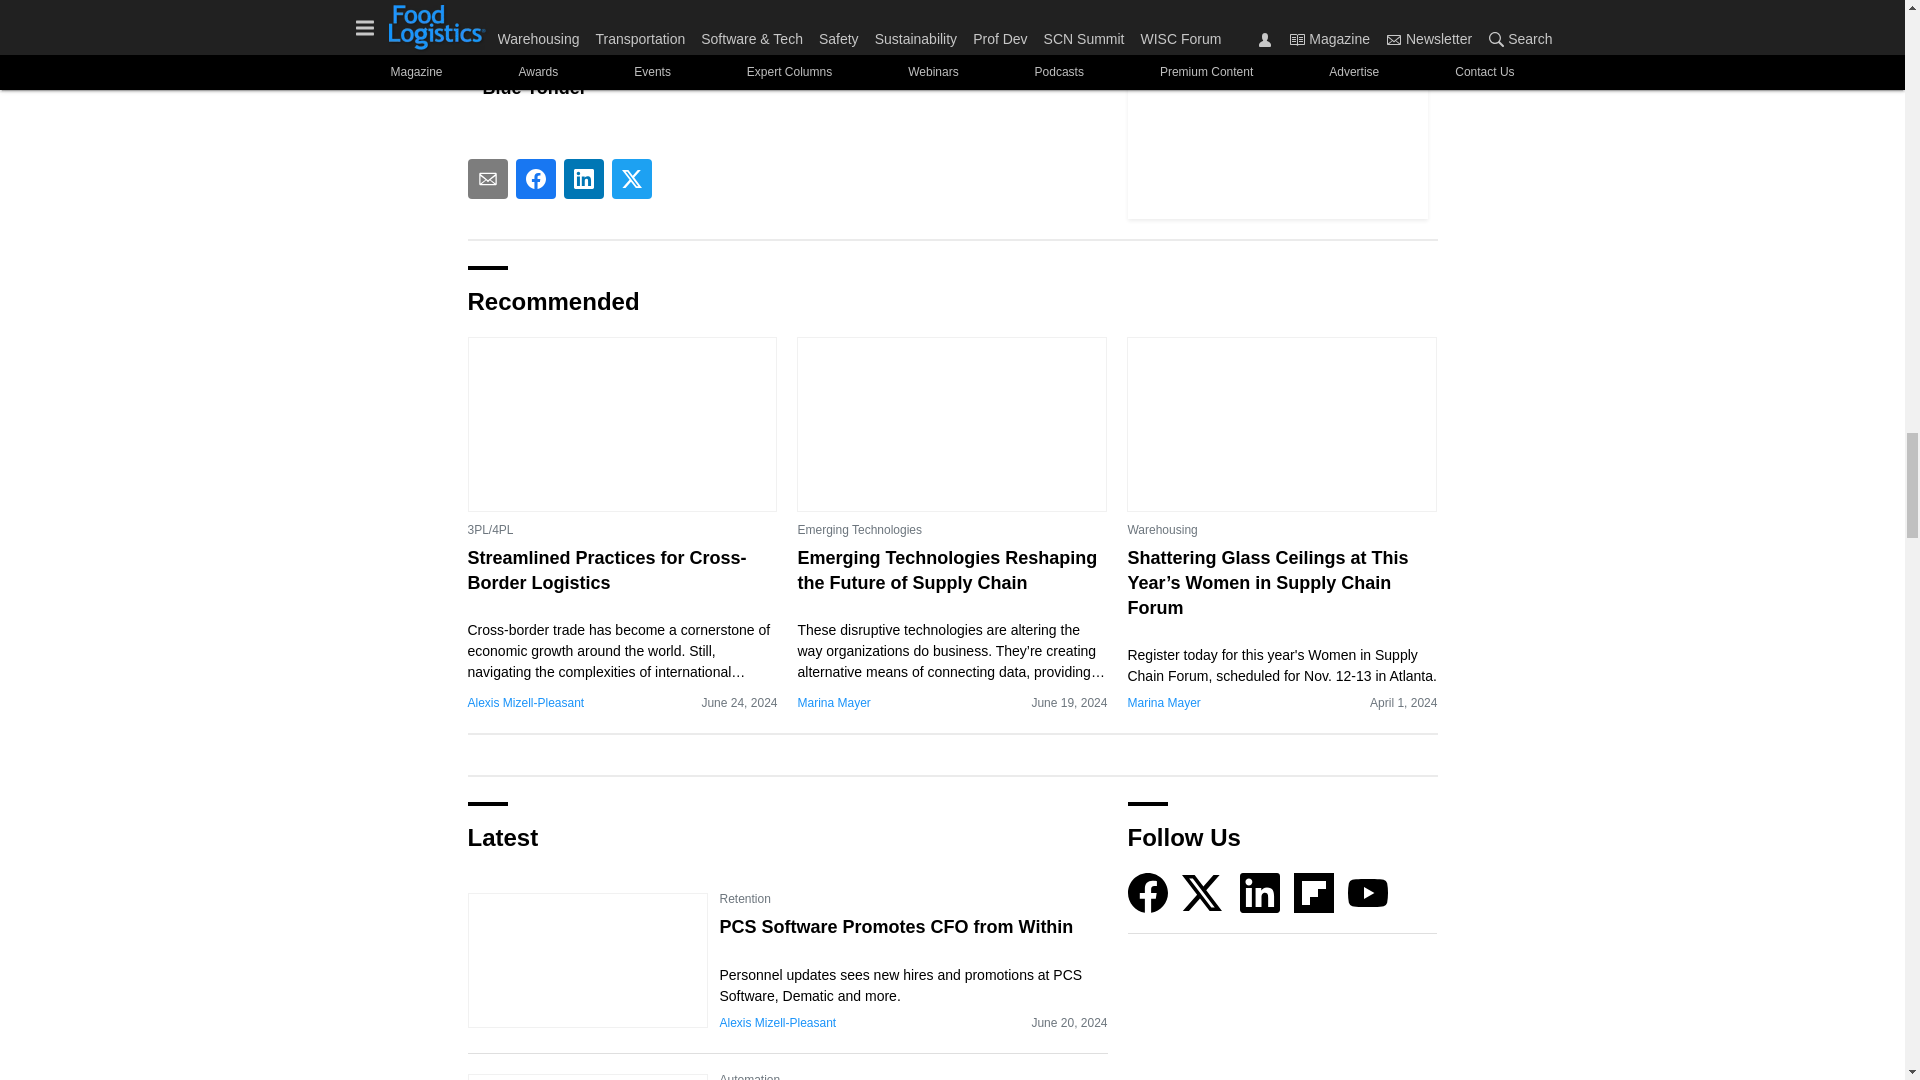  What do you see at coordinates (536, 178) in the screenshot?
I see `Share To facebook` at bounding box center [536, 178].